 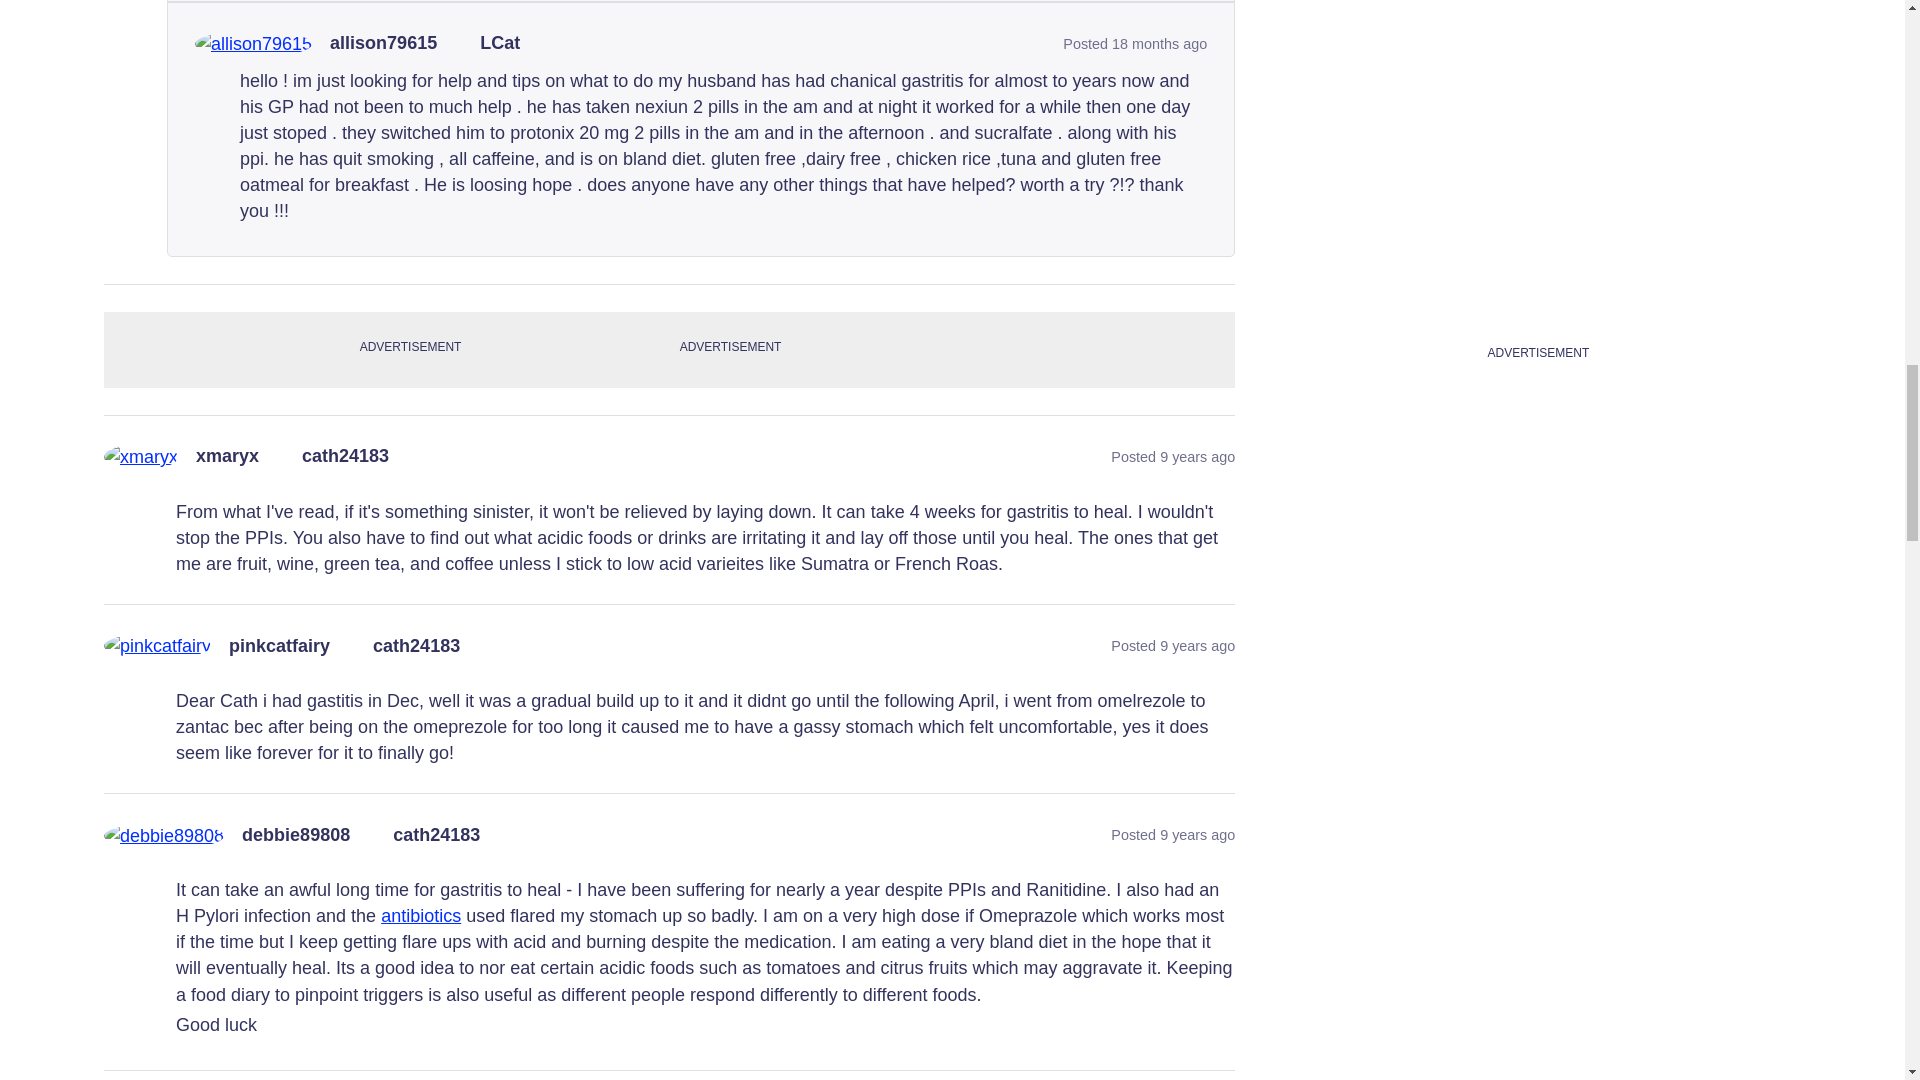 I want to click on View debbie89808's profile, so click(x=295, y=836).